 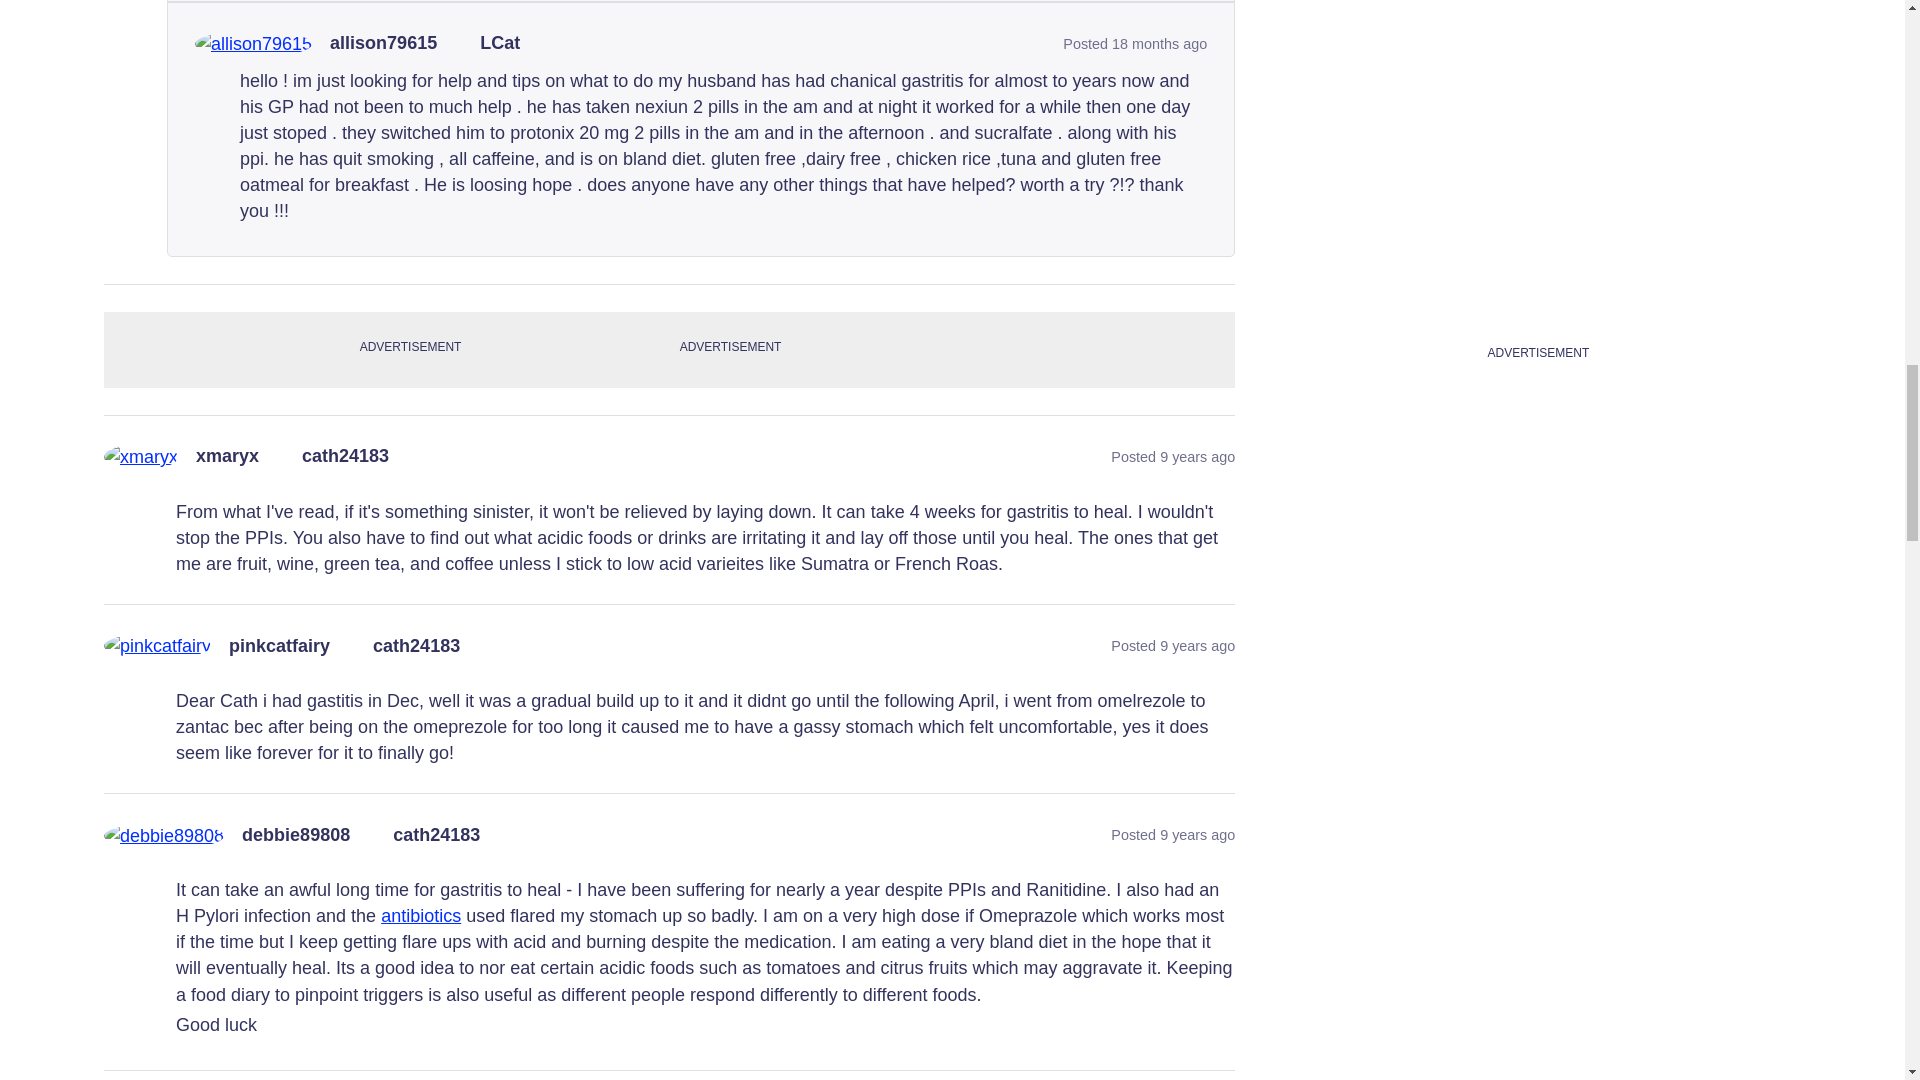 I want to click on View debbie89808's profile, so click(x=295, y=836).